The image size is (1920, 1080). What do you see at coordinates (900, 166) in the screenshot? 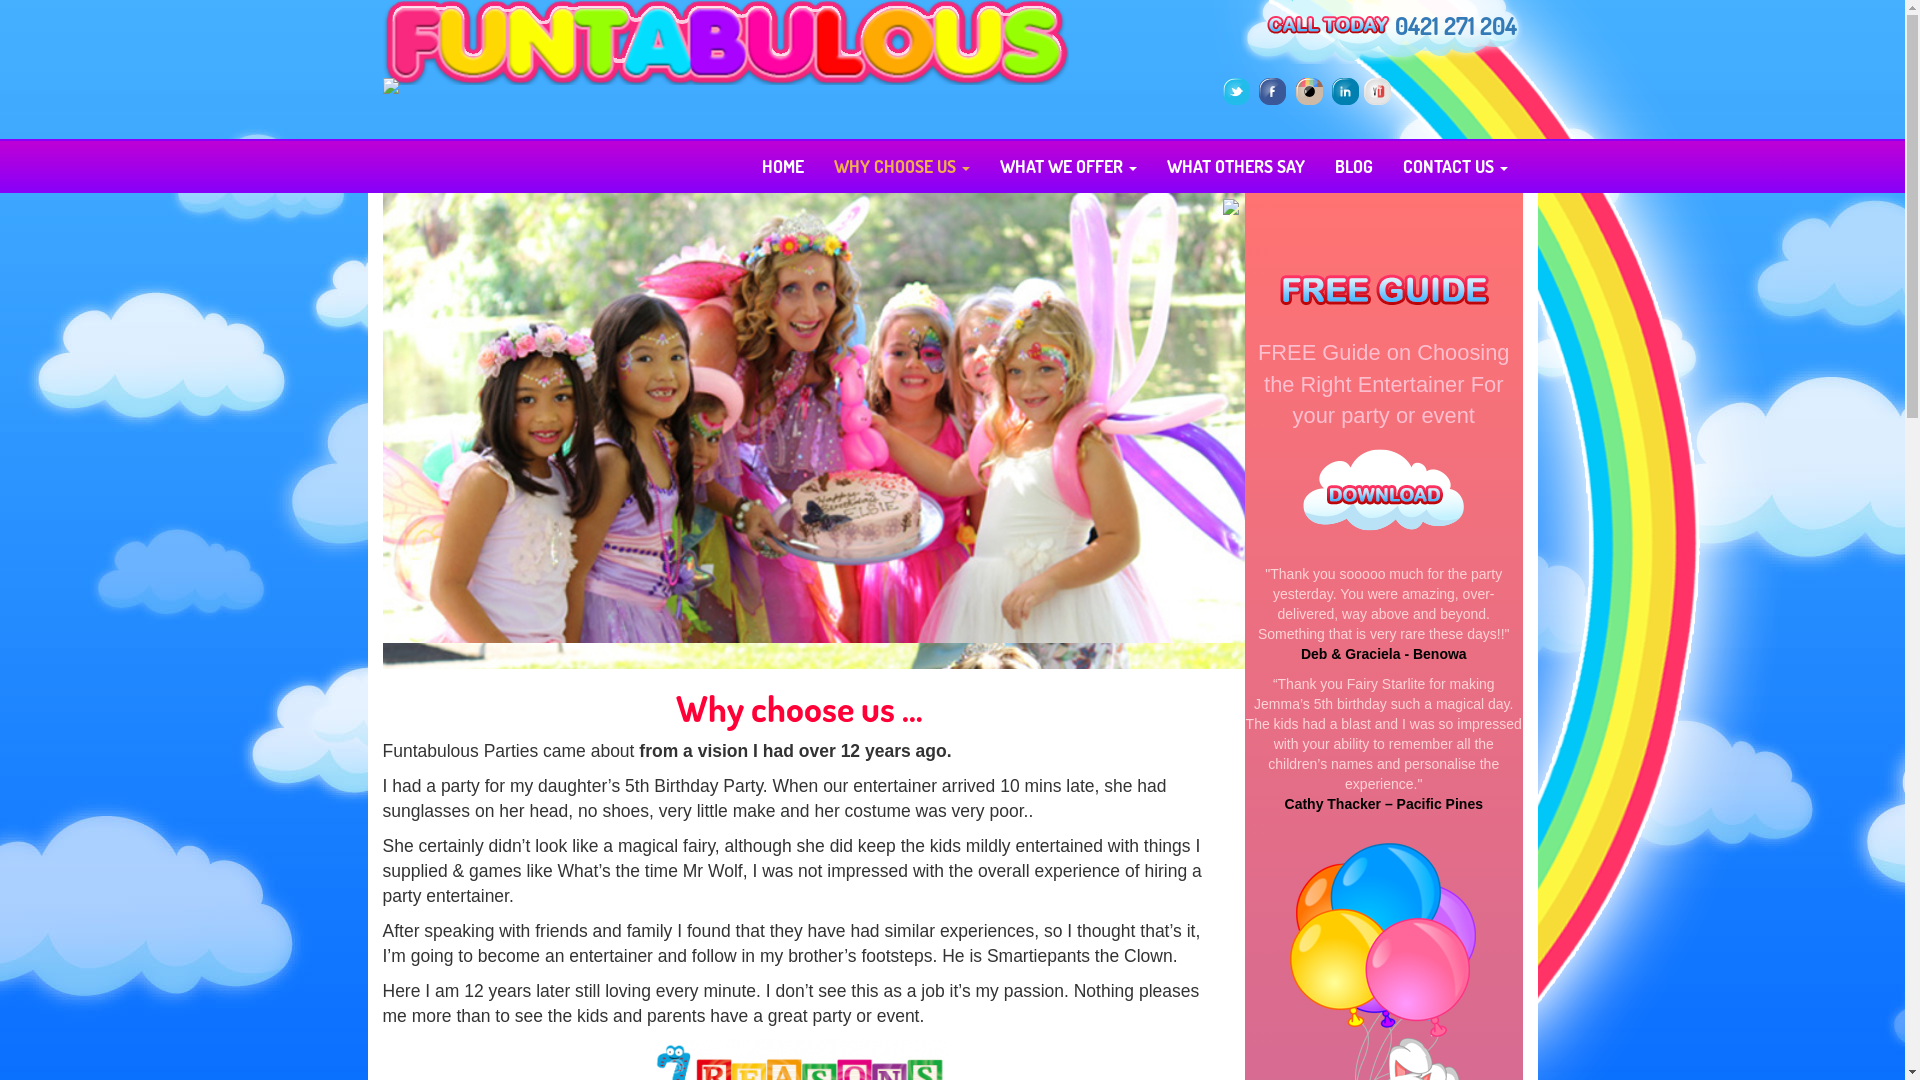
I see `WHY CHOOSE US` at bounding box center [900, 166].